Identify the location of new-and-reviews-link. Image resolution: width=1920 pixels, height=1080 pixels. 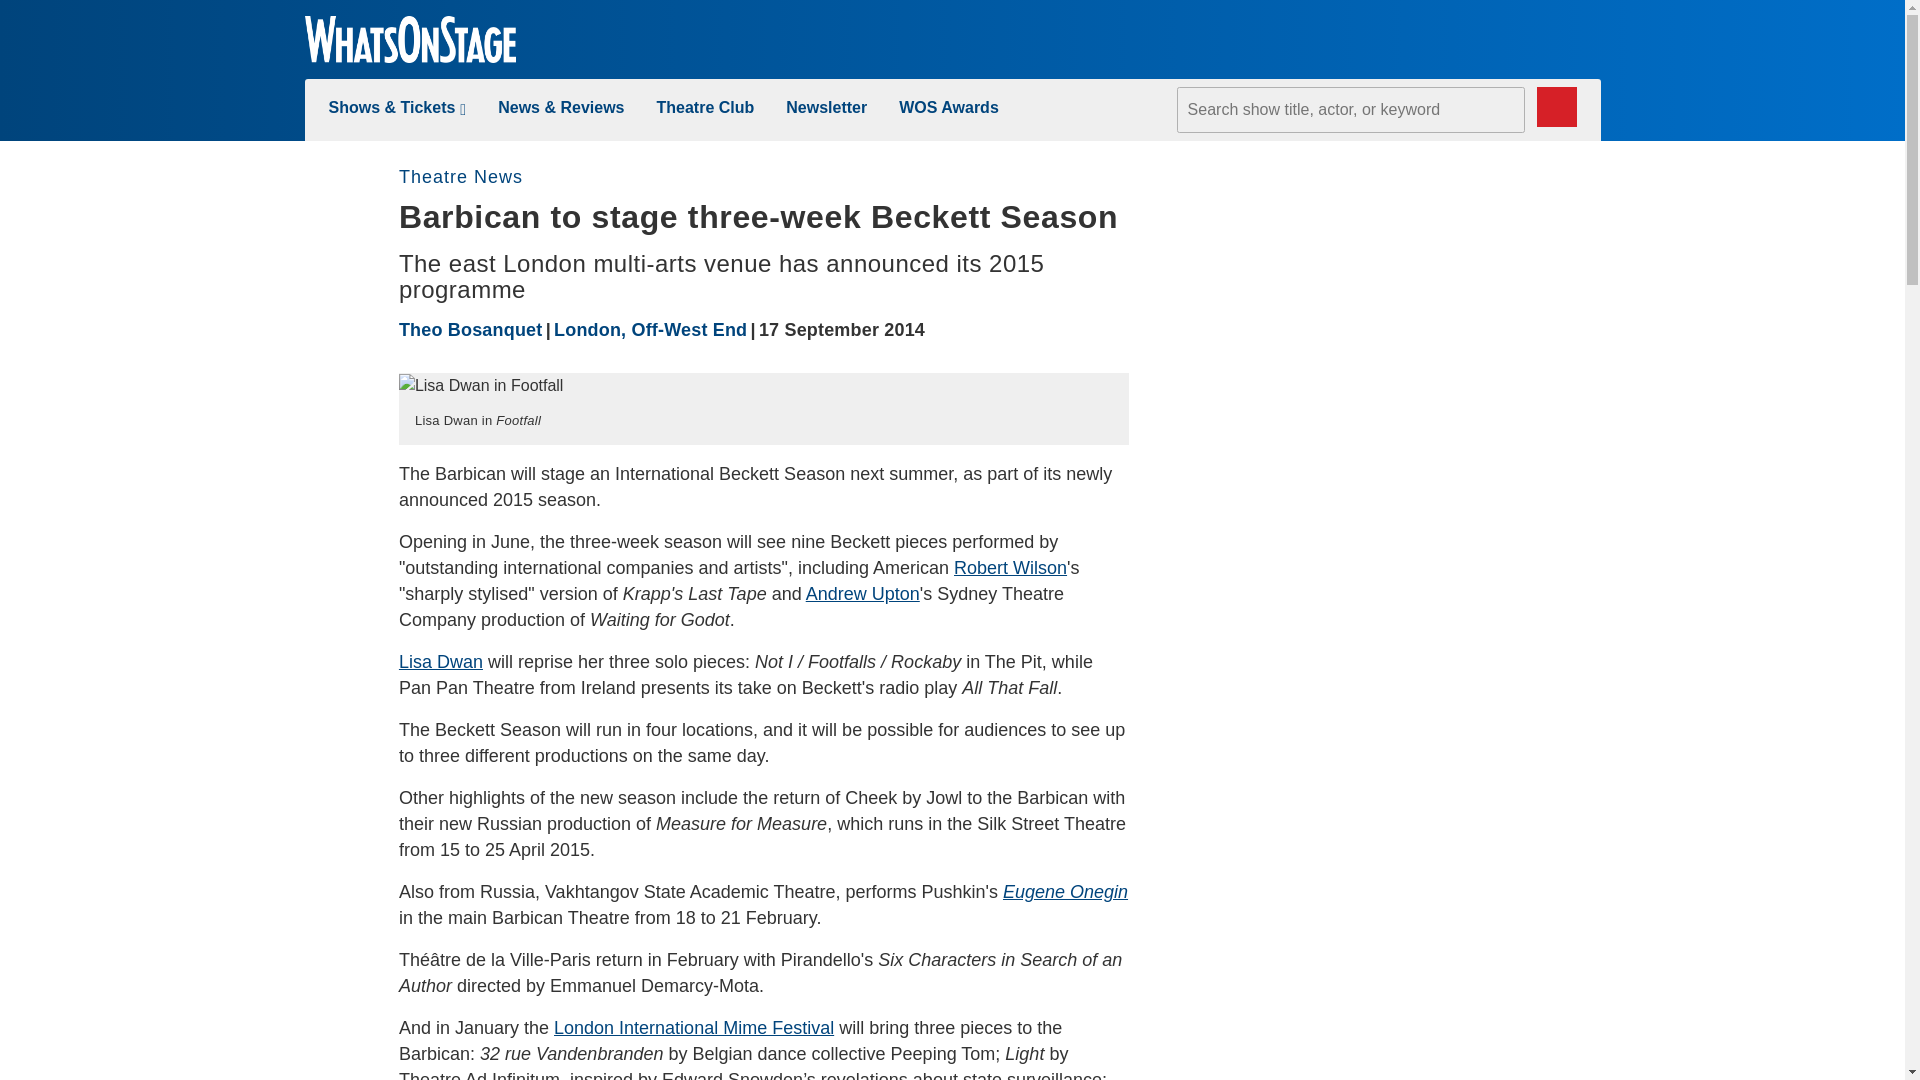
(560, 107).